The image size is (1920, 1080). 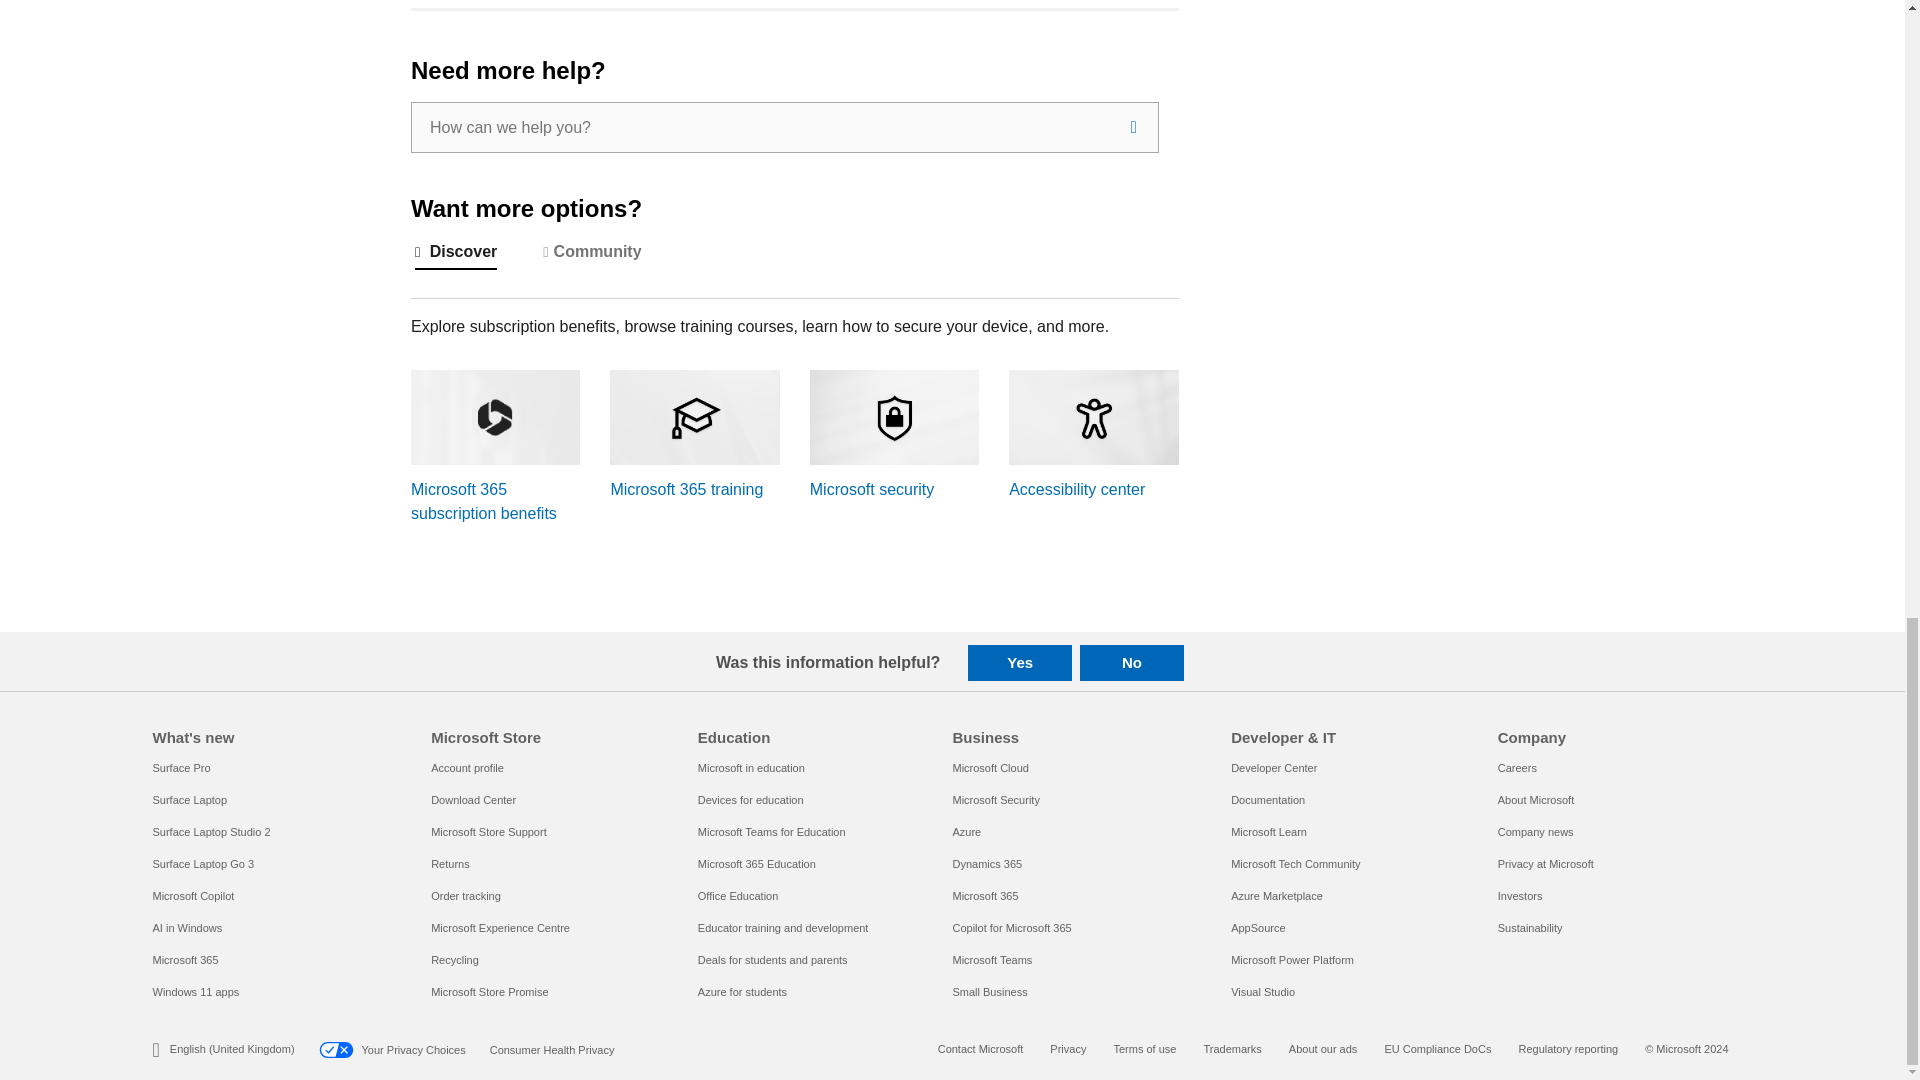 What do you see at coordinates (1134, 127) in the screenshot?
I see `Search` at bounding box center [1134, 127].